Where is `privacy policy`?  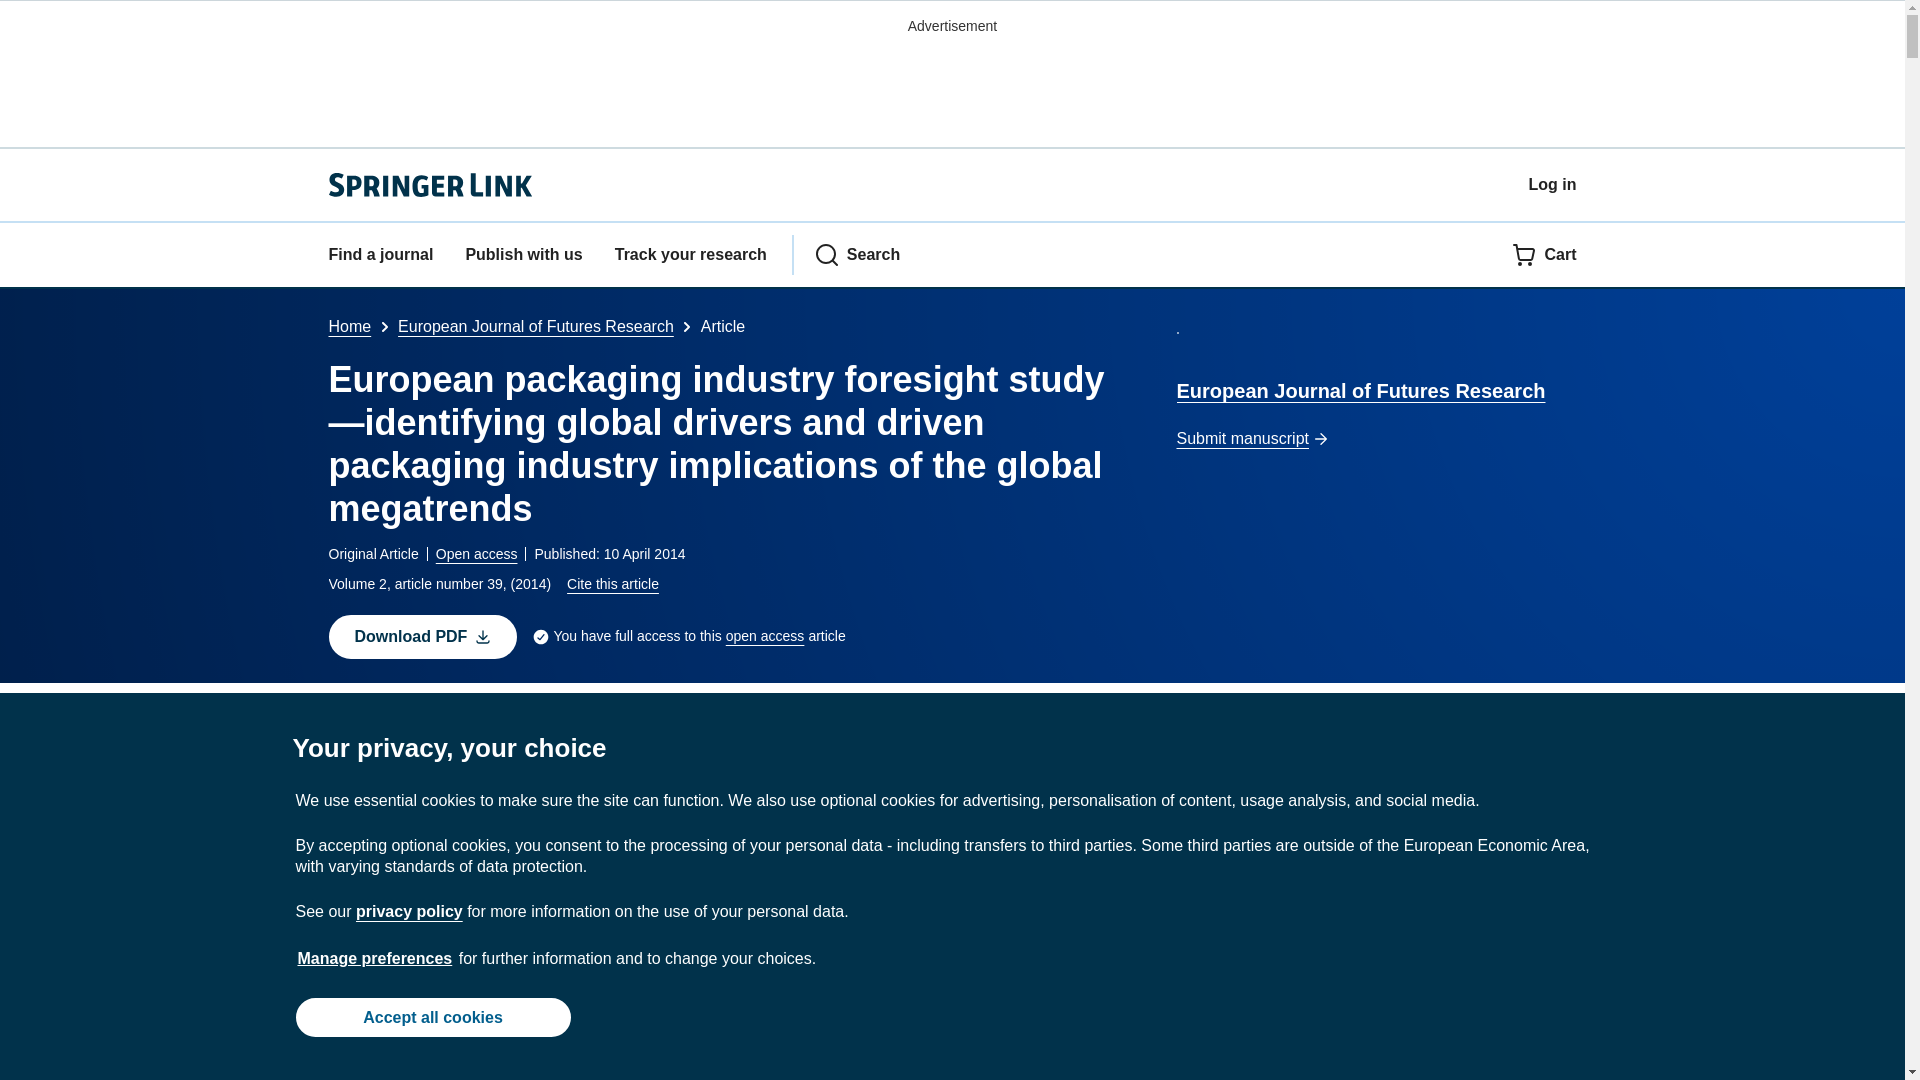 privacy policy is located at coordinates (408, 911).